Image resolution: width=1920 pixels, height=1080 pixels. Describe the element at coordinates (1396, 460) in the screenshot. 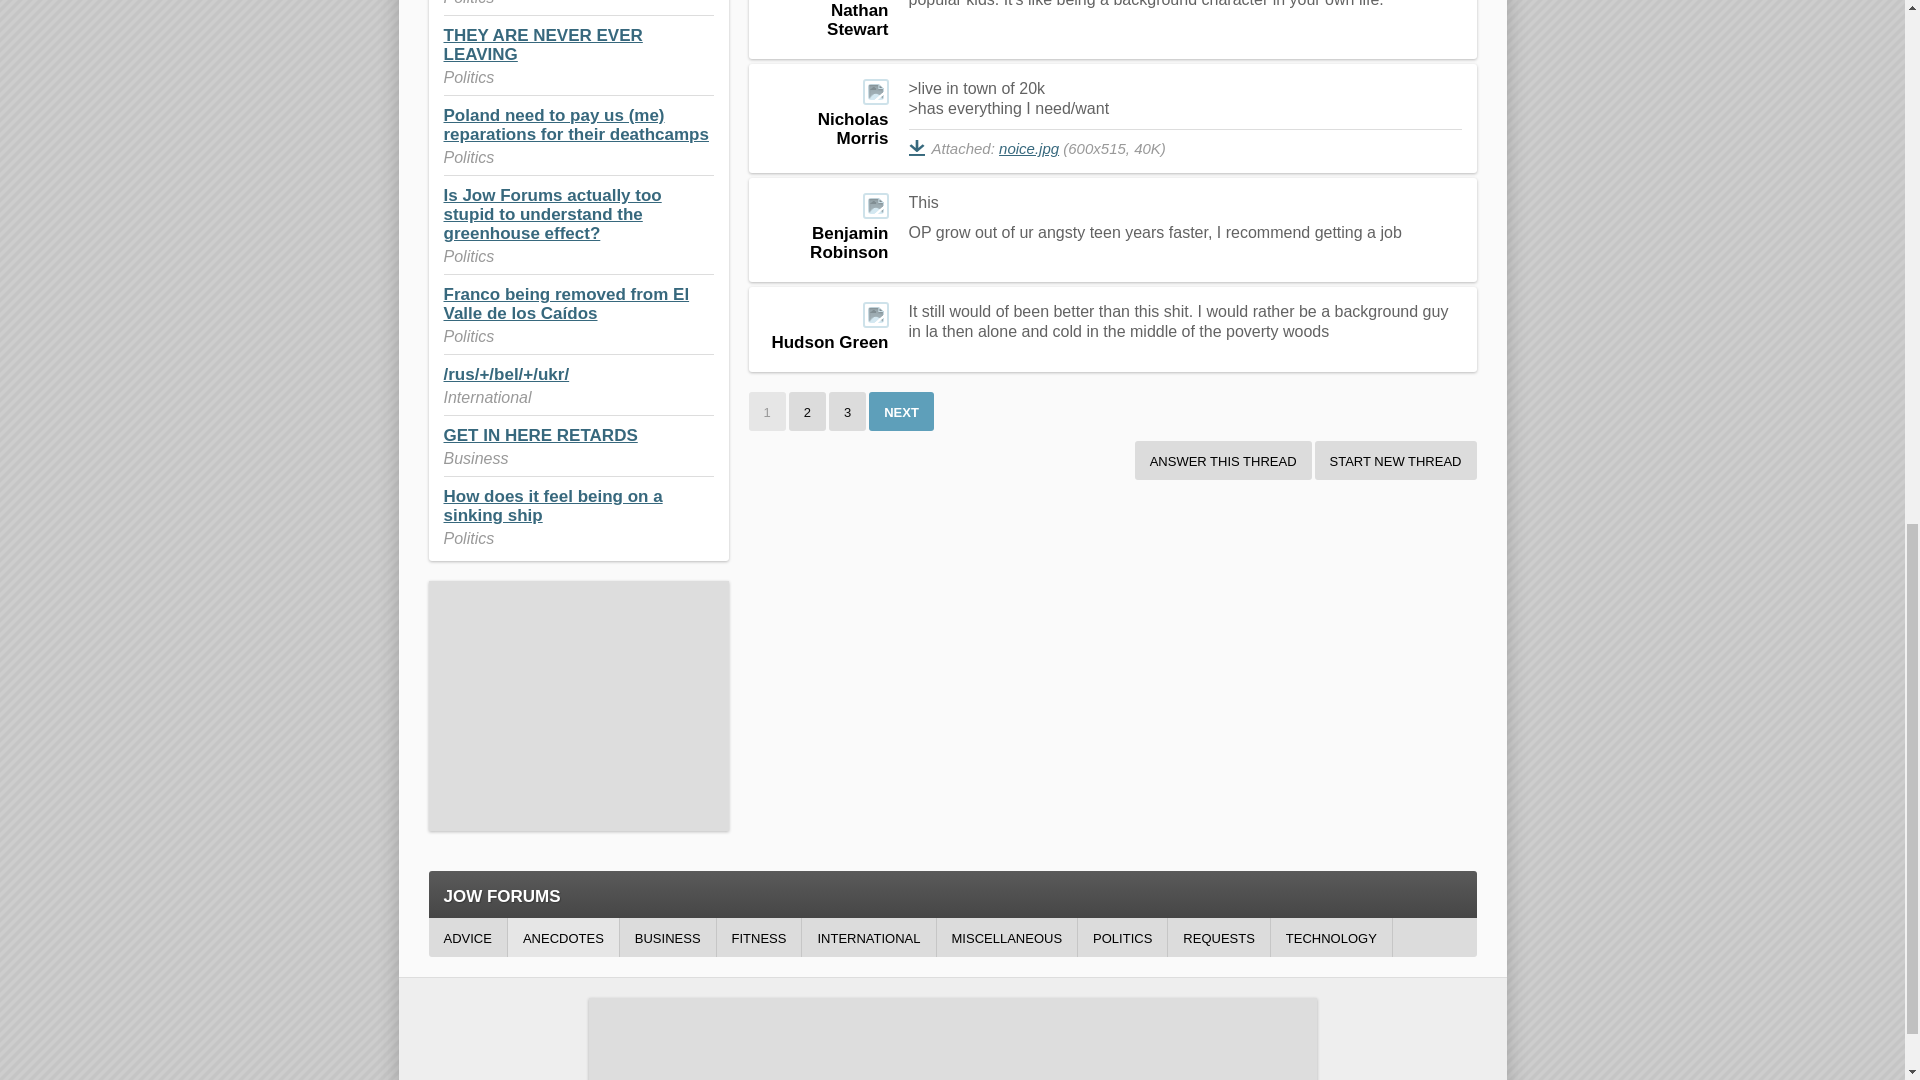

I see `START NEW THREAD` at that location.